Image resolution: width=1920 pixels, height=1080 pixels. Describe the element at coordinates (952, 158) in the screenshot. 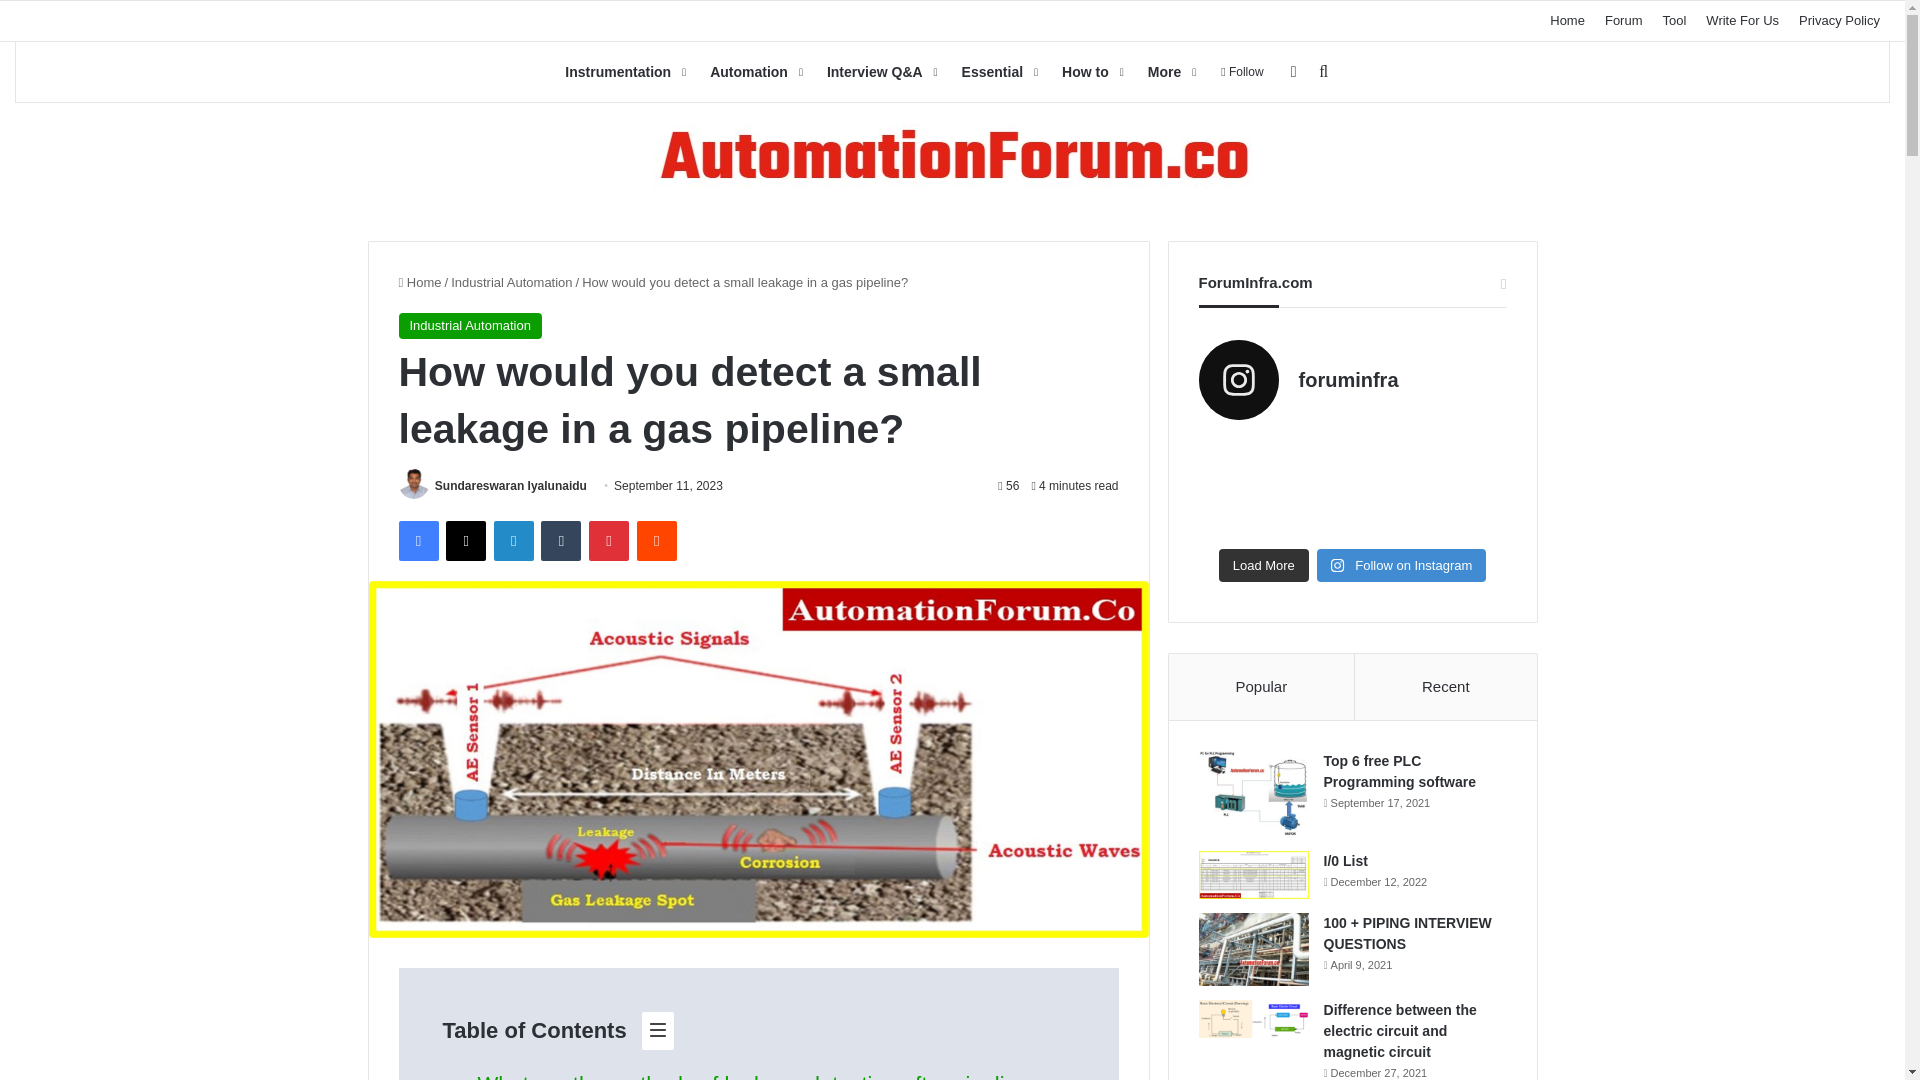

I see `Instrumentation and Control Engineering` at that location.